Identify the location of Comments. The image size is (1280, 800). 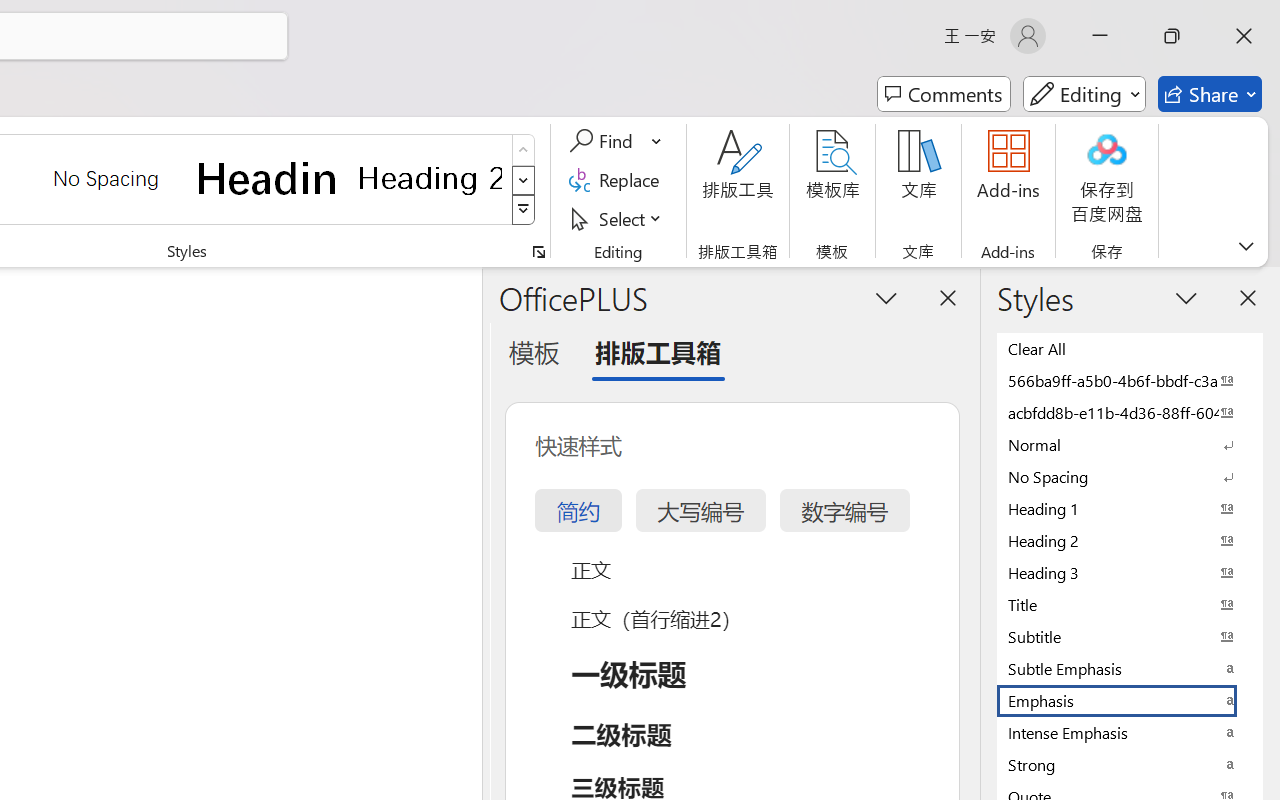
(944, 94).